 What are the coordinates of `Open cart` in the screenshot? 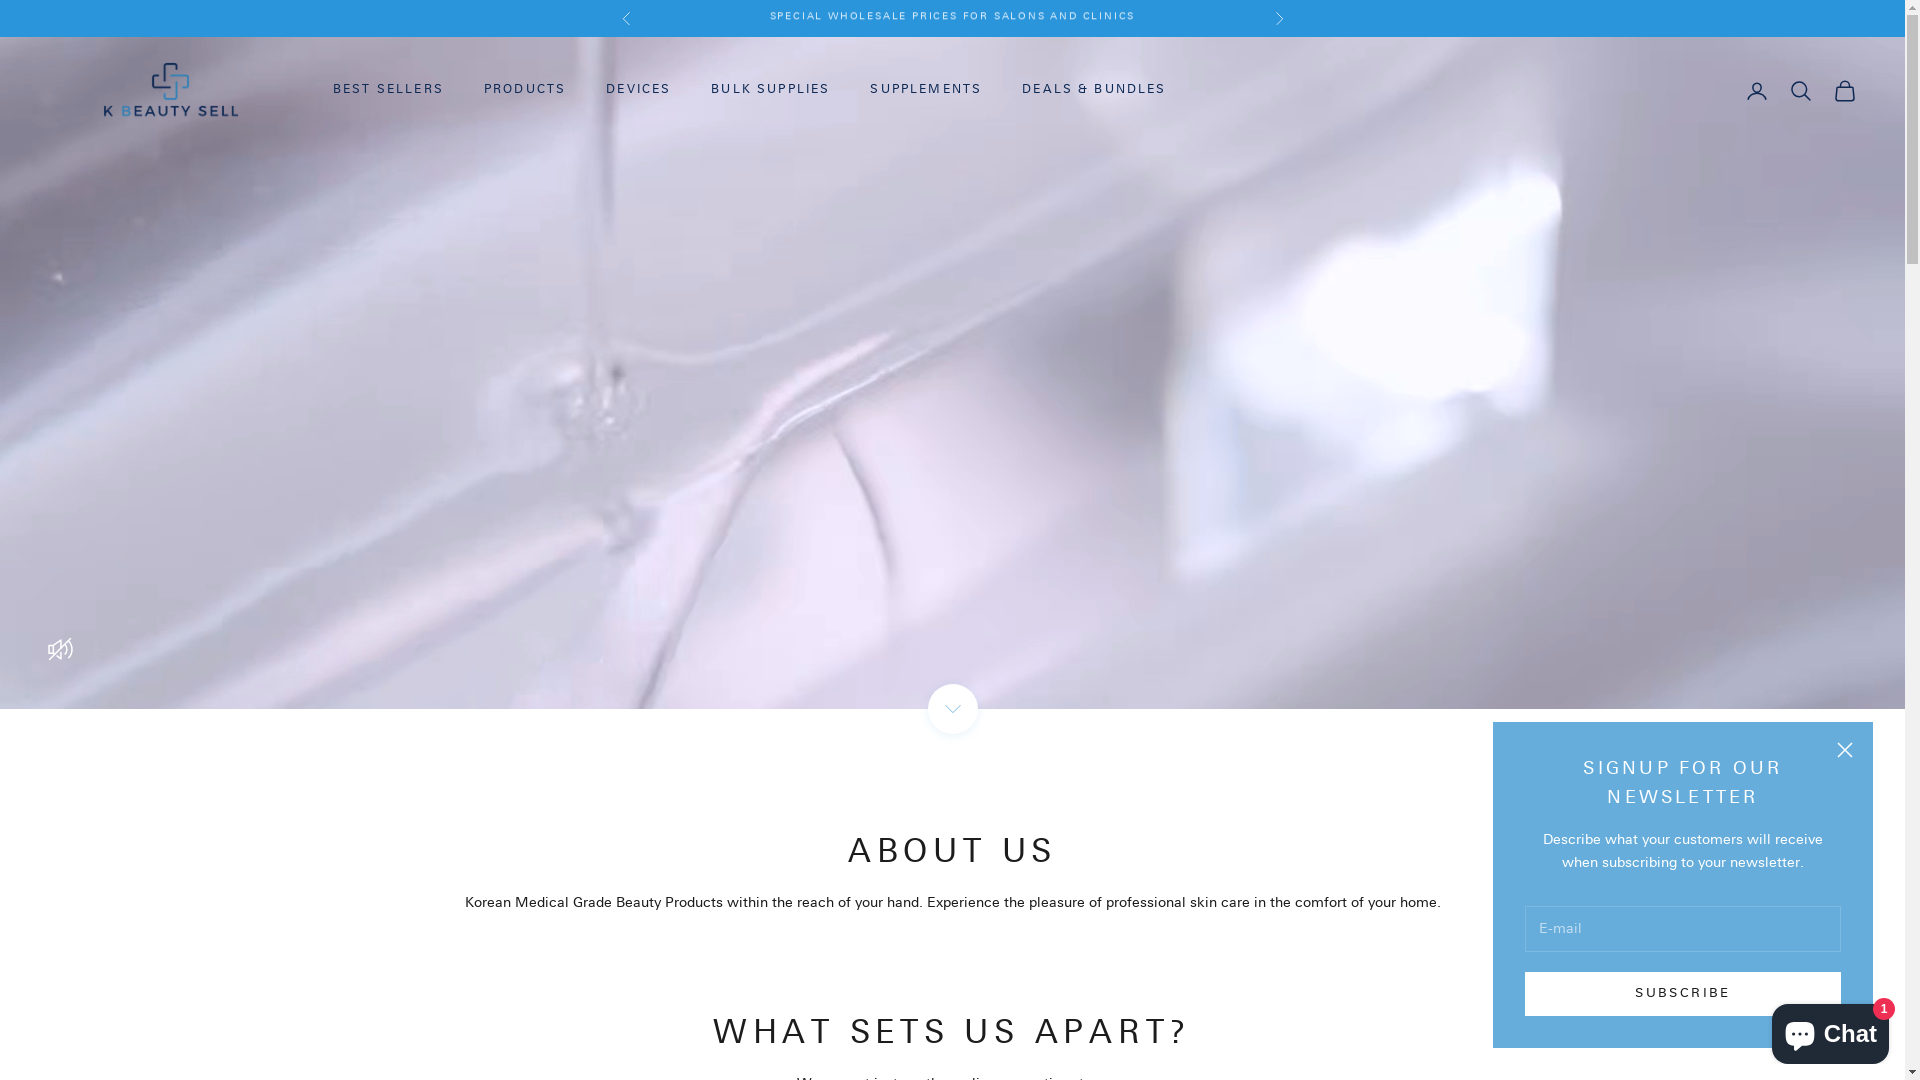 It's located at (1845, 91).